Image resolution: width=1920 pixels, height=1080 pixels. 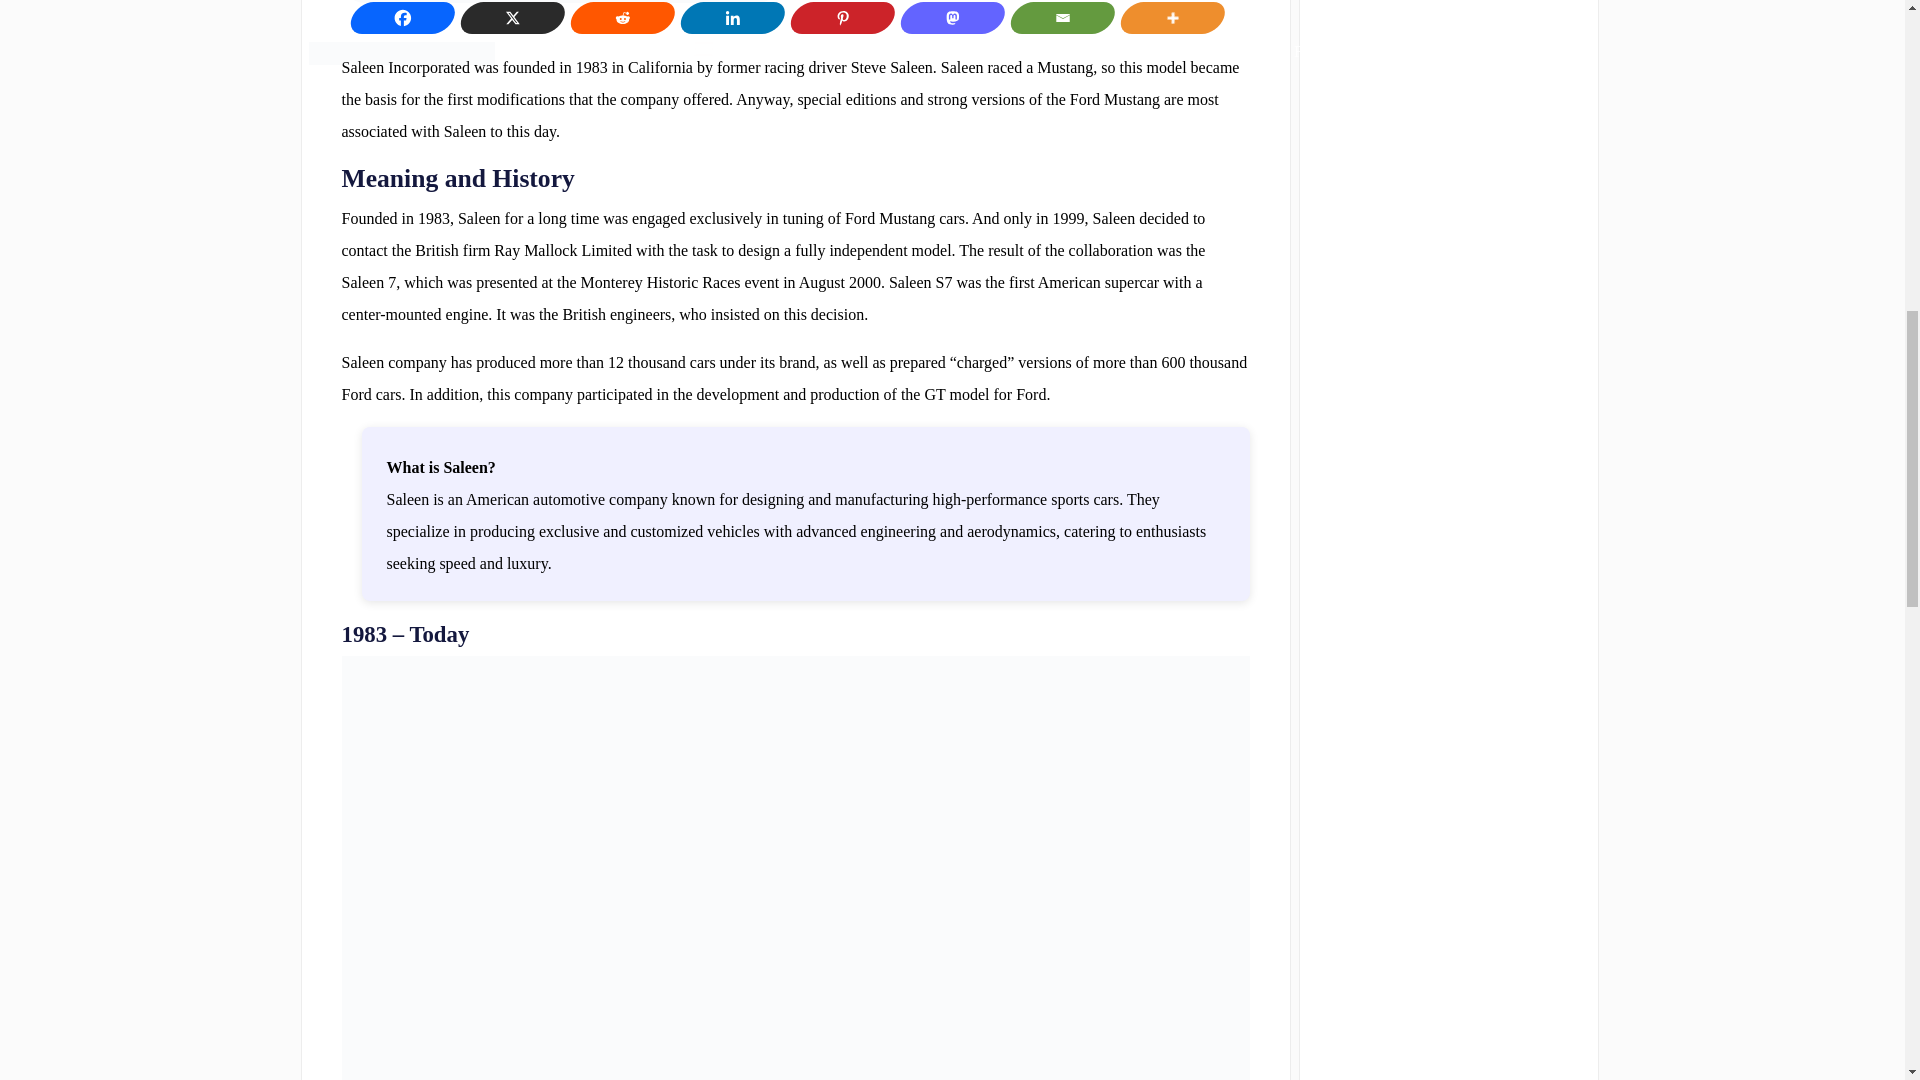 What do you see at coordinates (1056, 19) in the screenshot?
I see `Email` at bounding box center [1056, 19].